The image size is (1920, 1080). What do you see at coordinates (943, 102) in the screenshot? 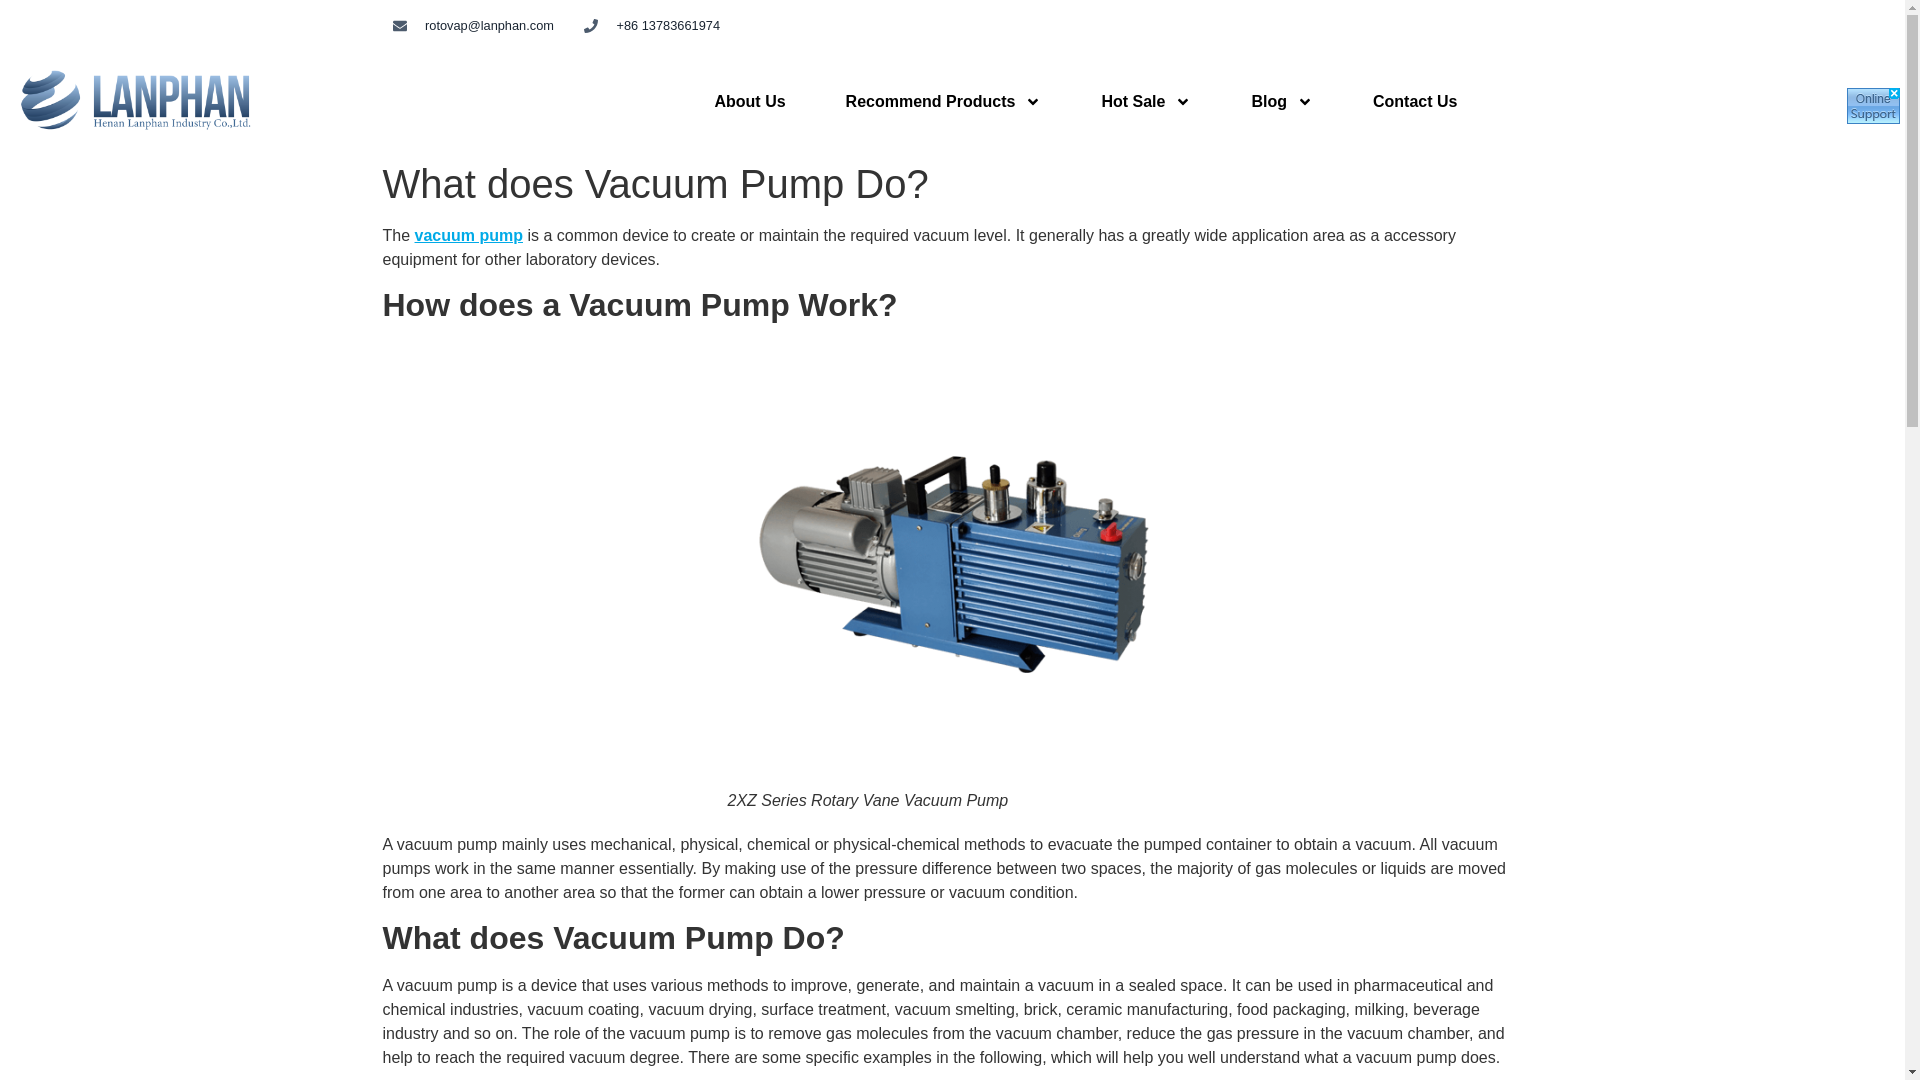
I see `Recommend Products` at bounding box center [943, 102].